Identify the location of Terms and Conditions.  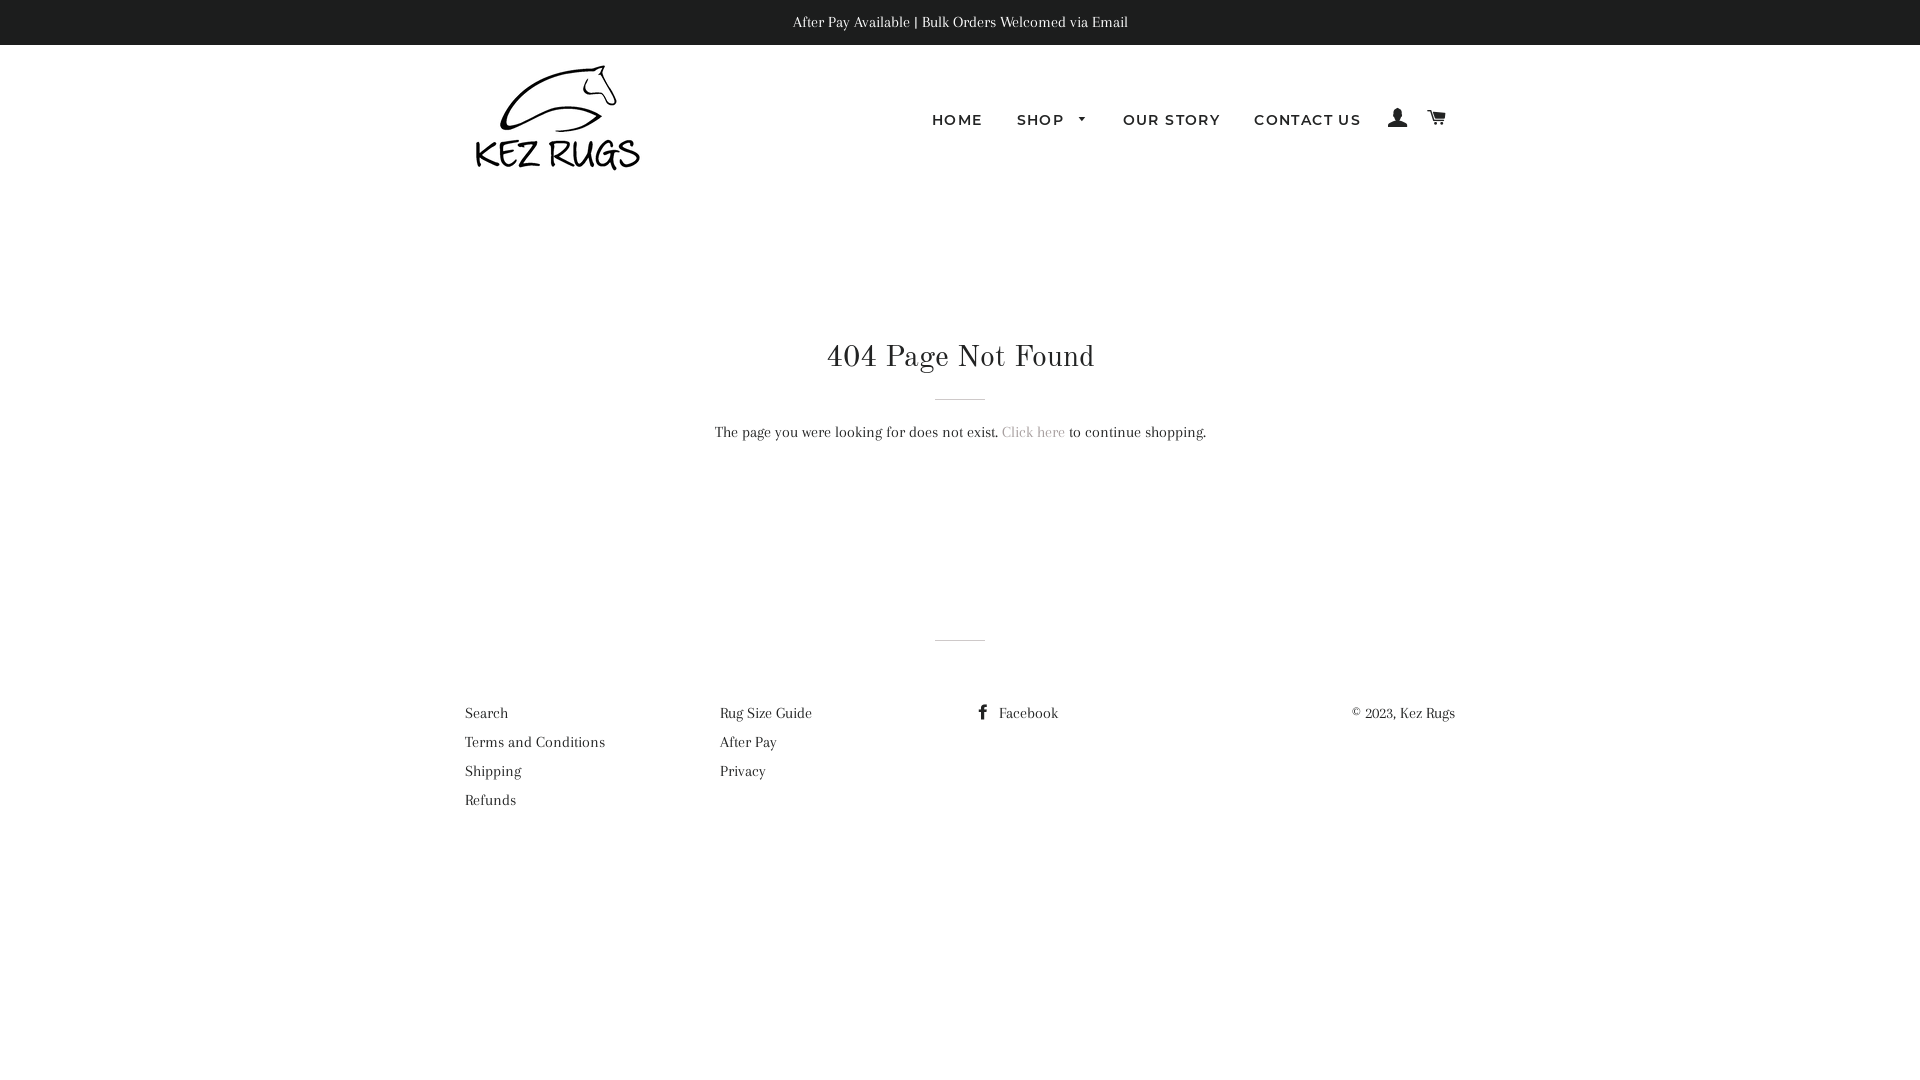
(535, 742).